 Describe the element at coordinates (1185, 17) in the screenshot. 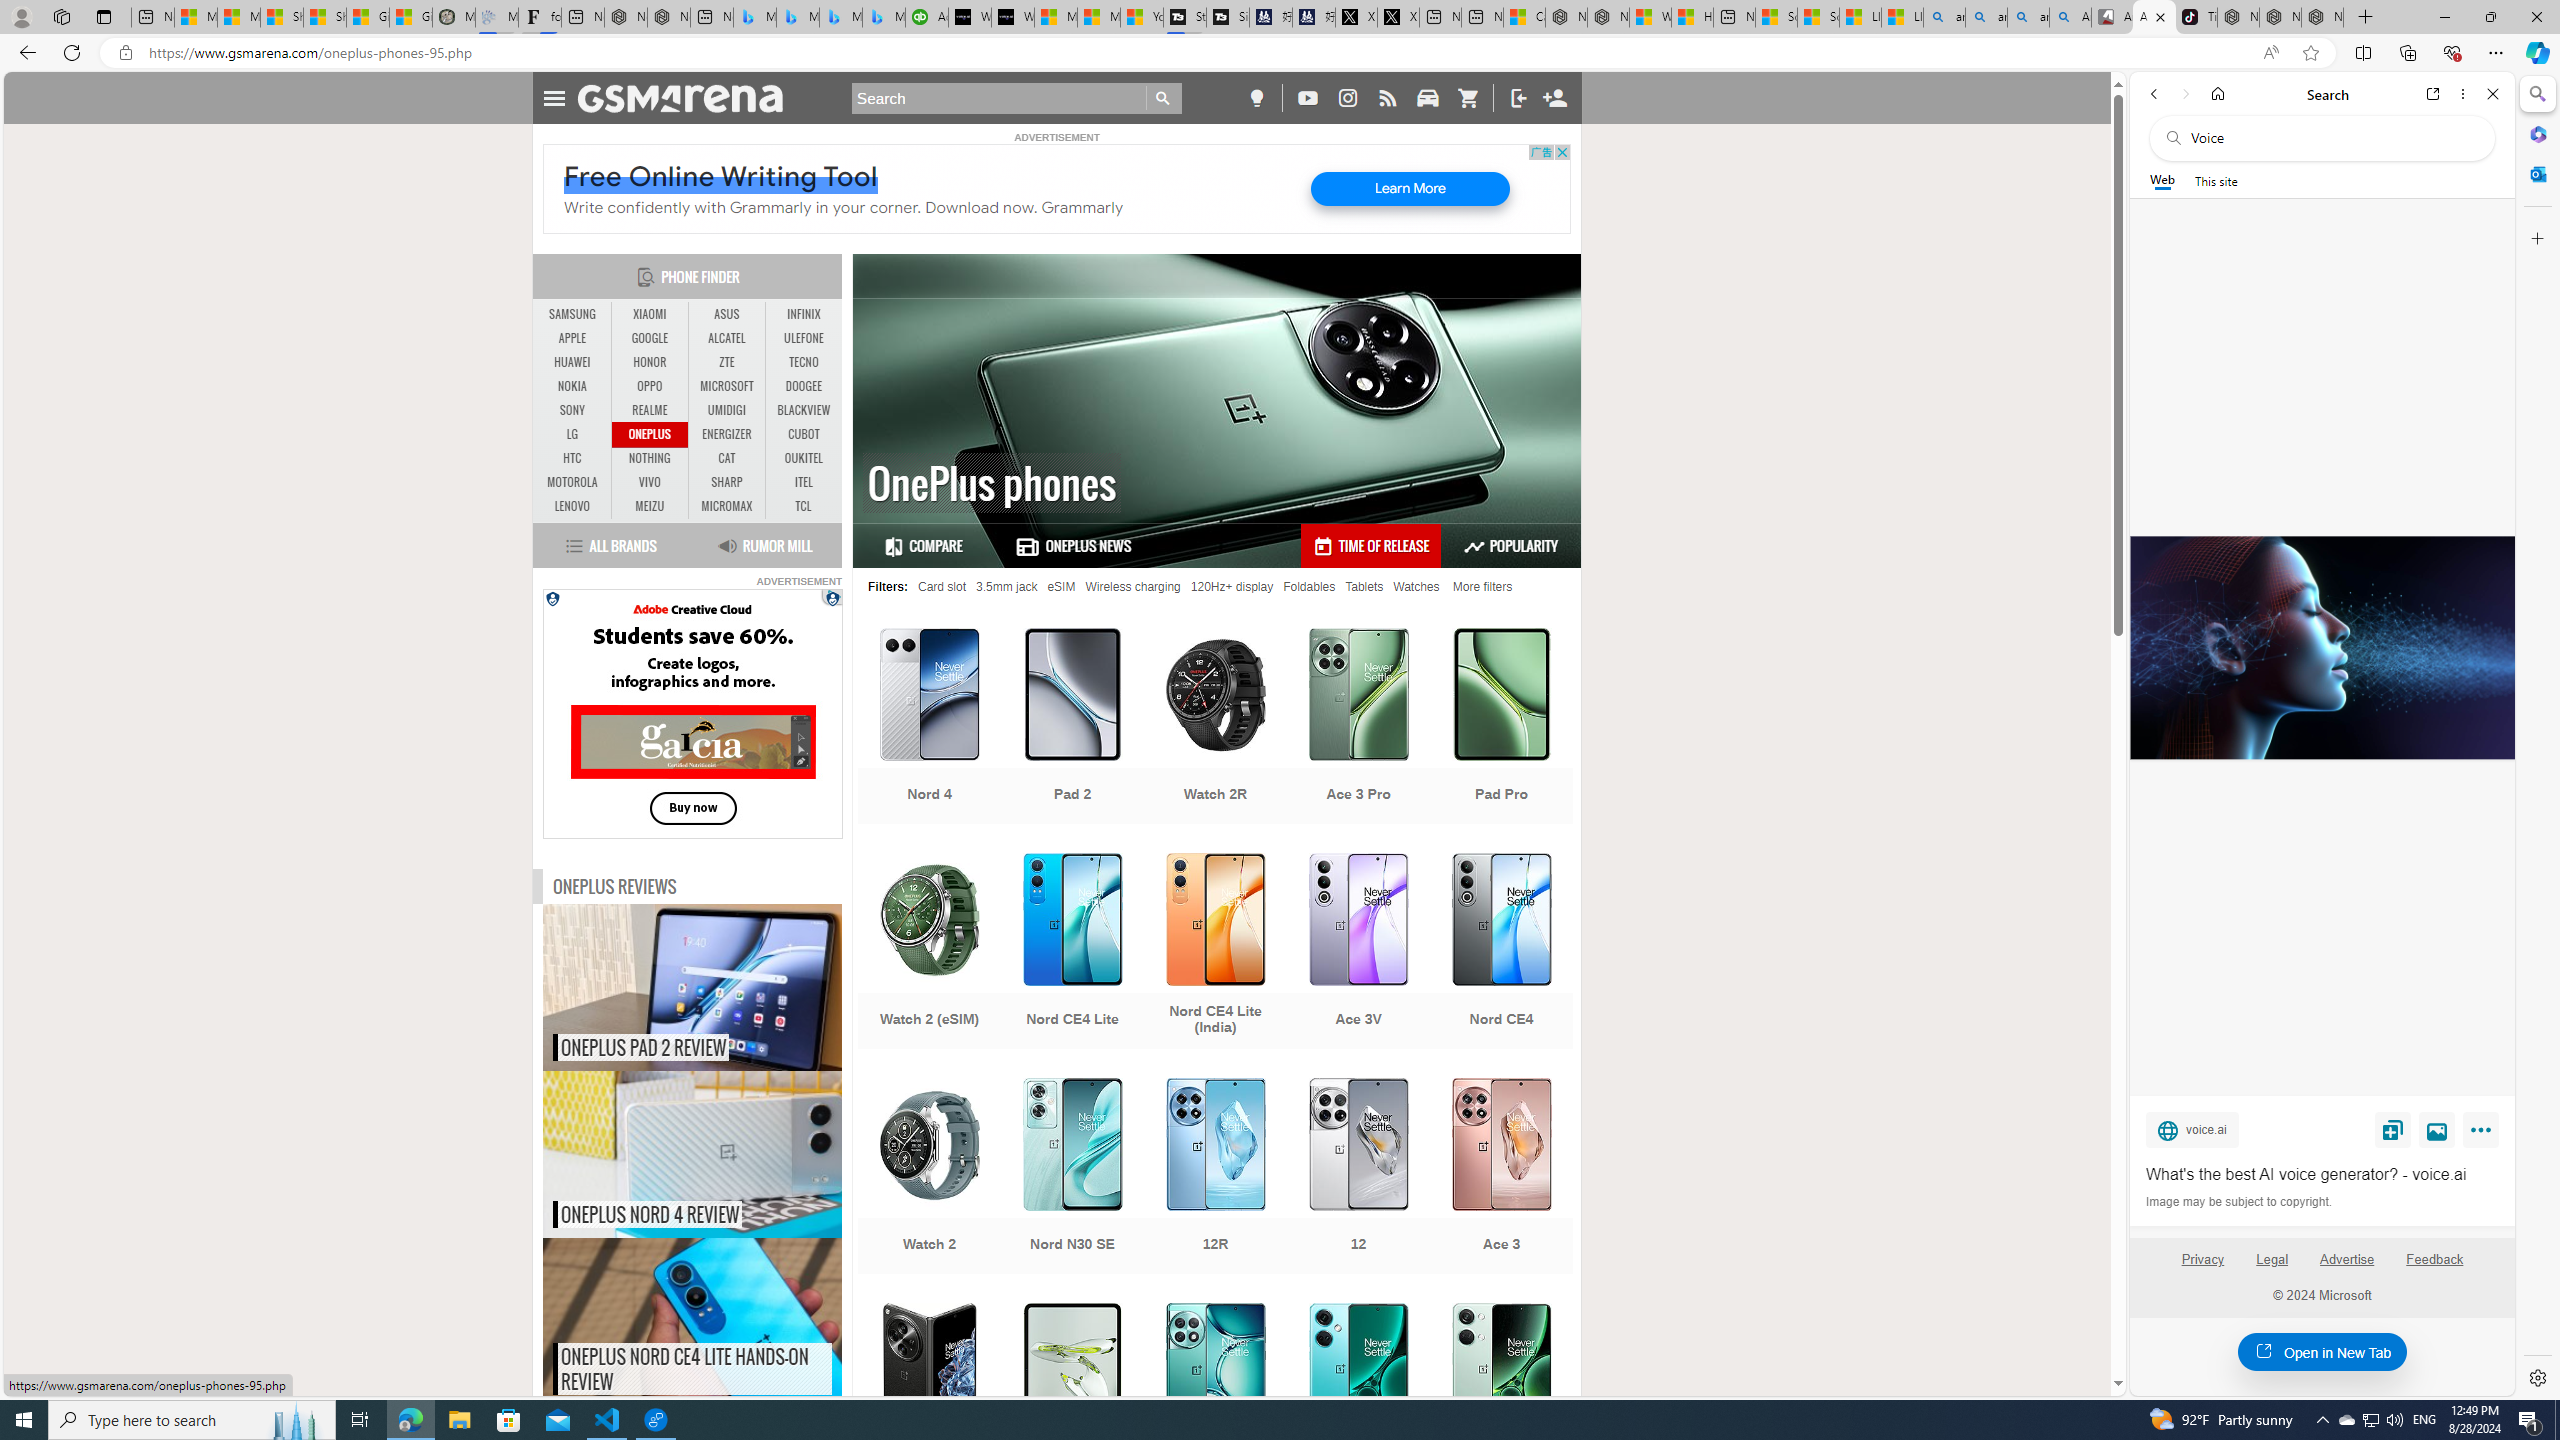

I see `Streaming Coverage | T3` at that location.